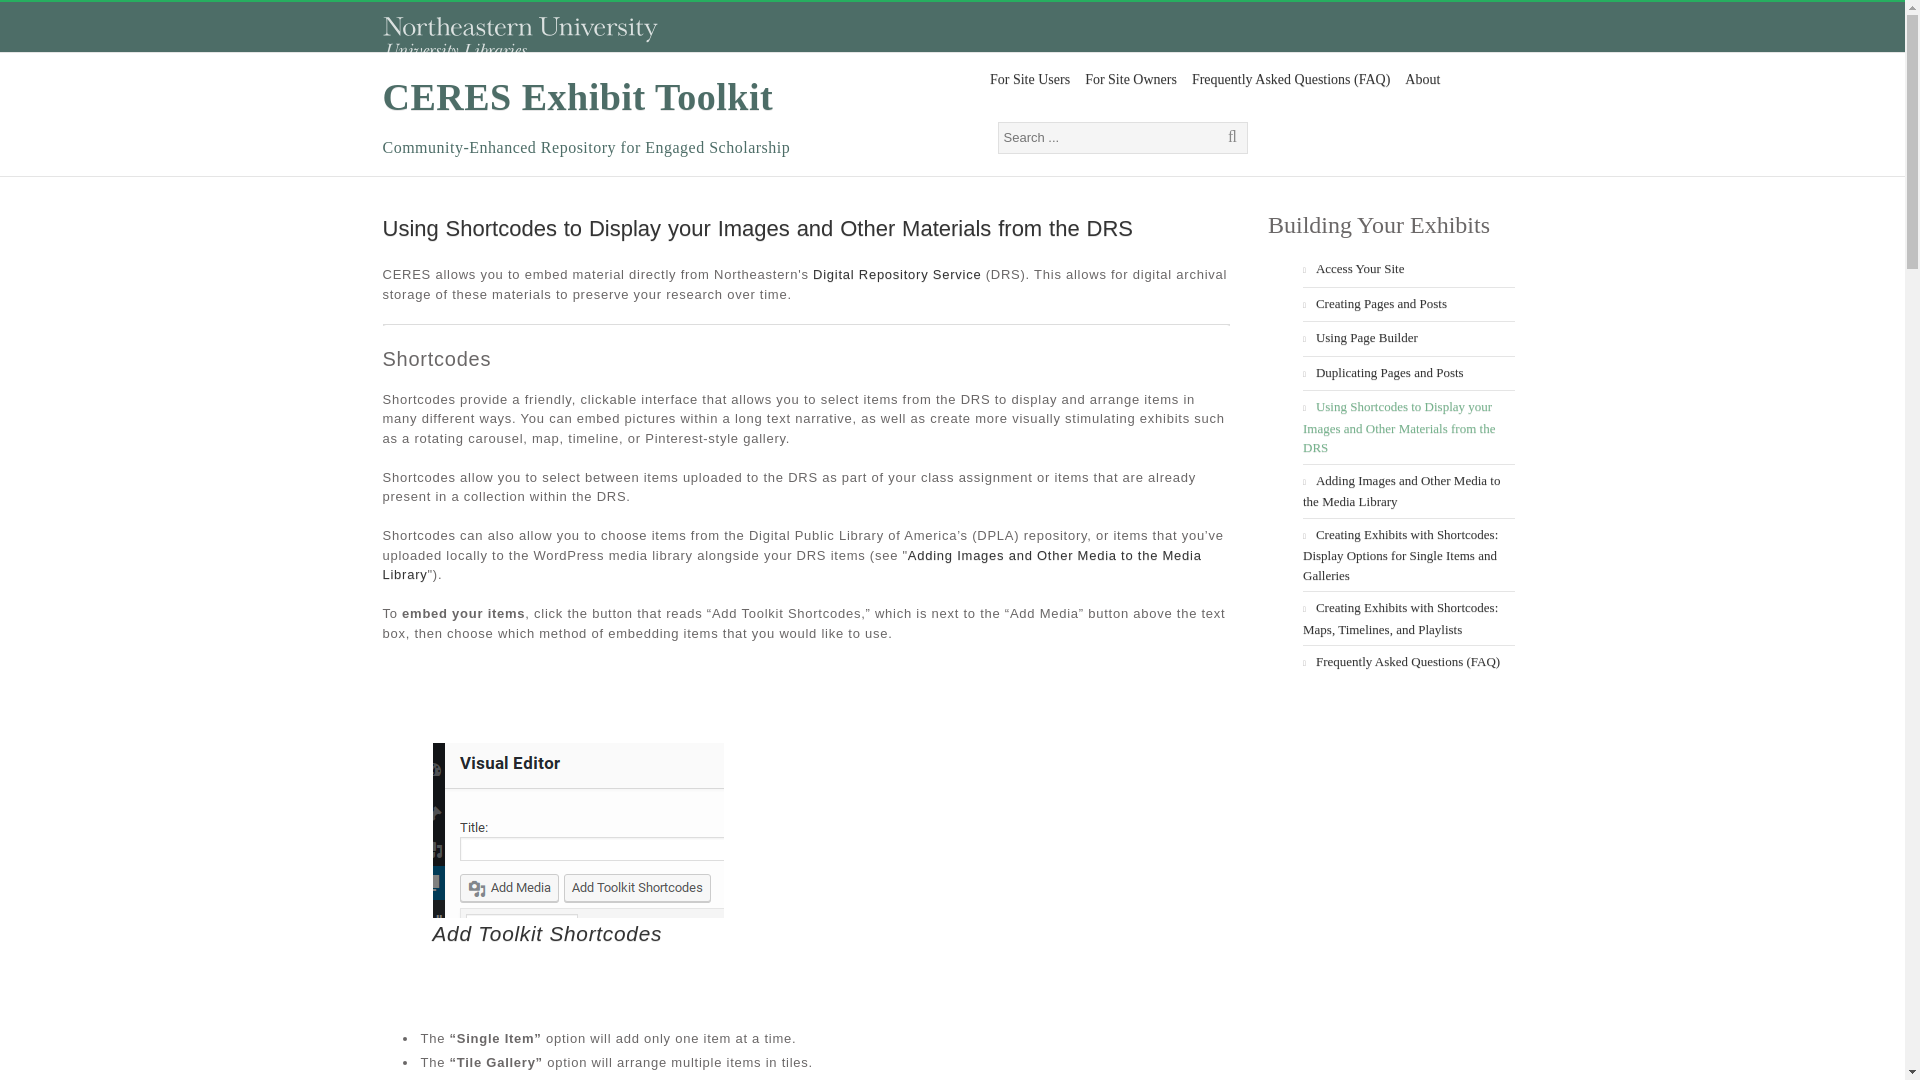 This screenshot has height=1080, width=1920. I want to click on Duplicating Pages and Posts, so click(1389, 371).